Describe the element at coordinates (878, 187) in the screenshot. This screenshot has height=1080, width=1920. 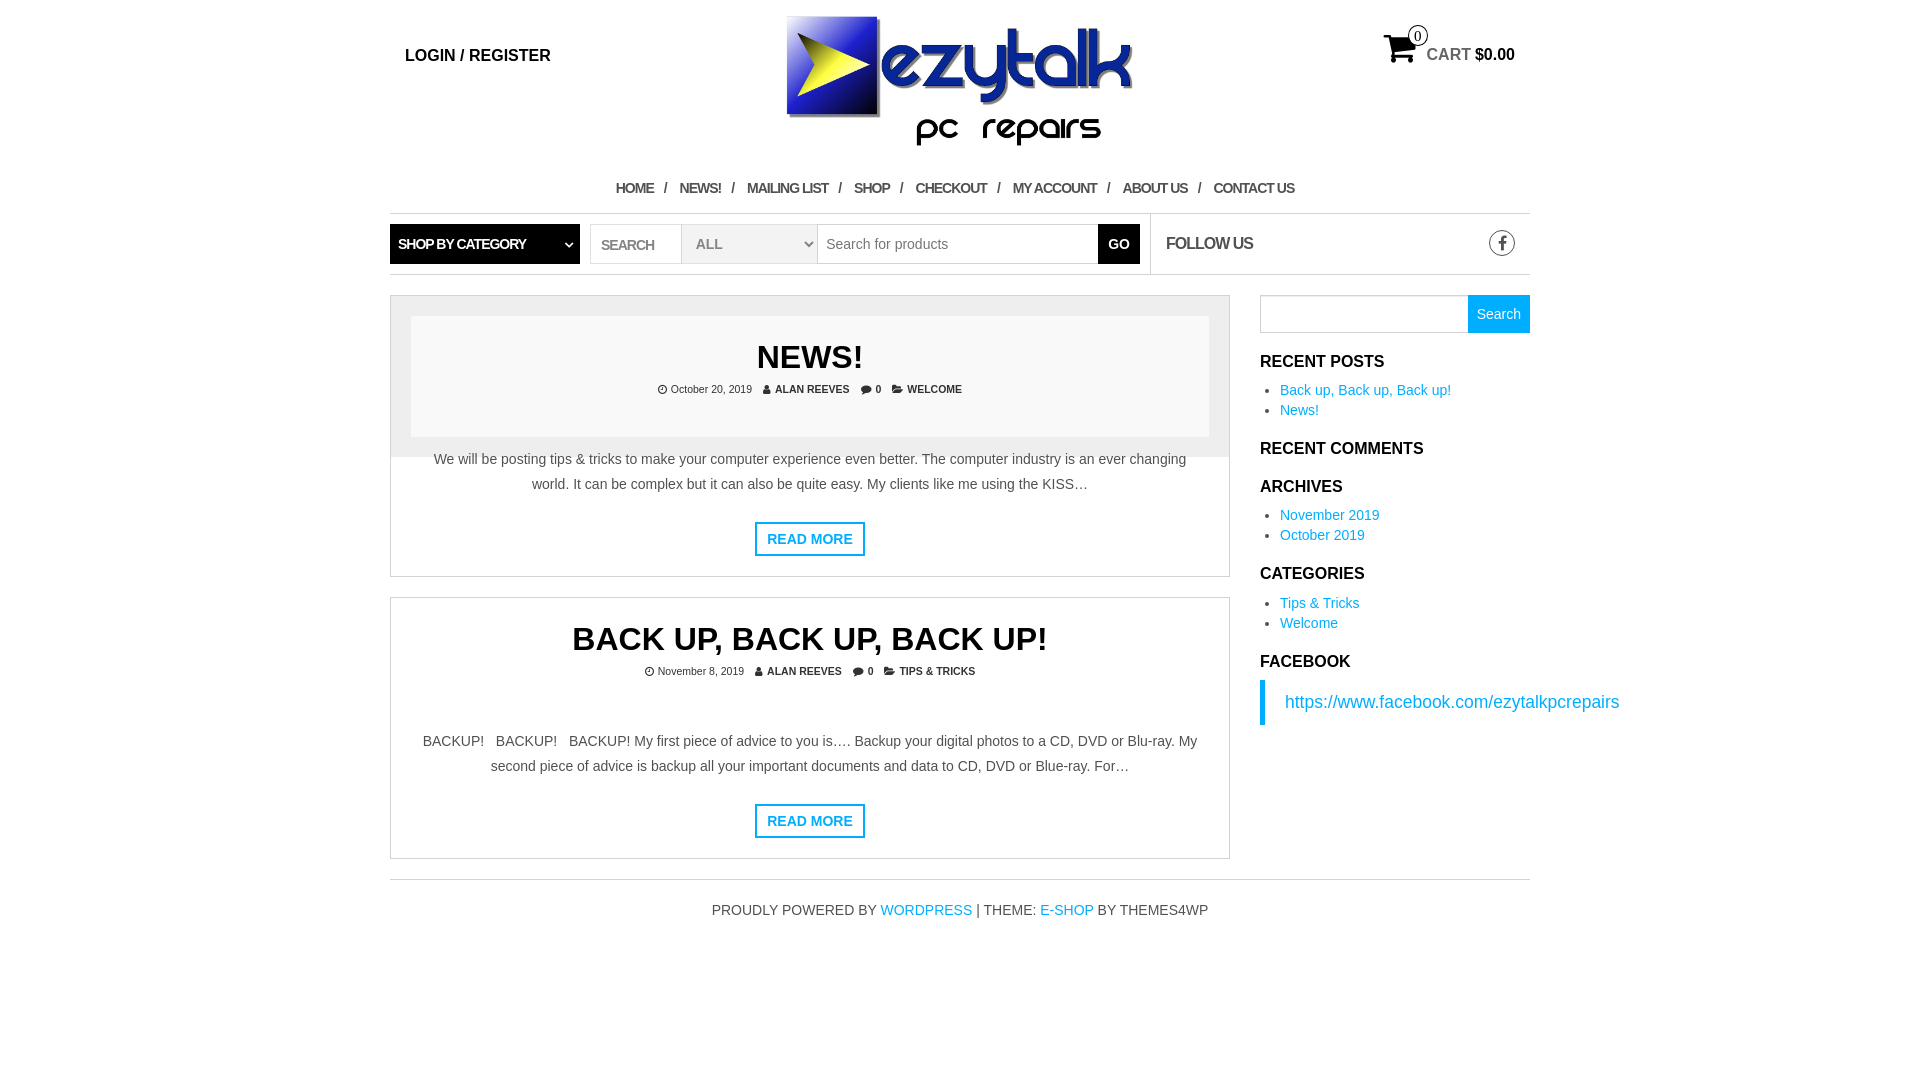
I see `SHOP` at that location.